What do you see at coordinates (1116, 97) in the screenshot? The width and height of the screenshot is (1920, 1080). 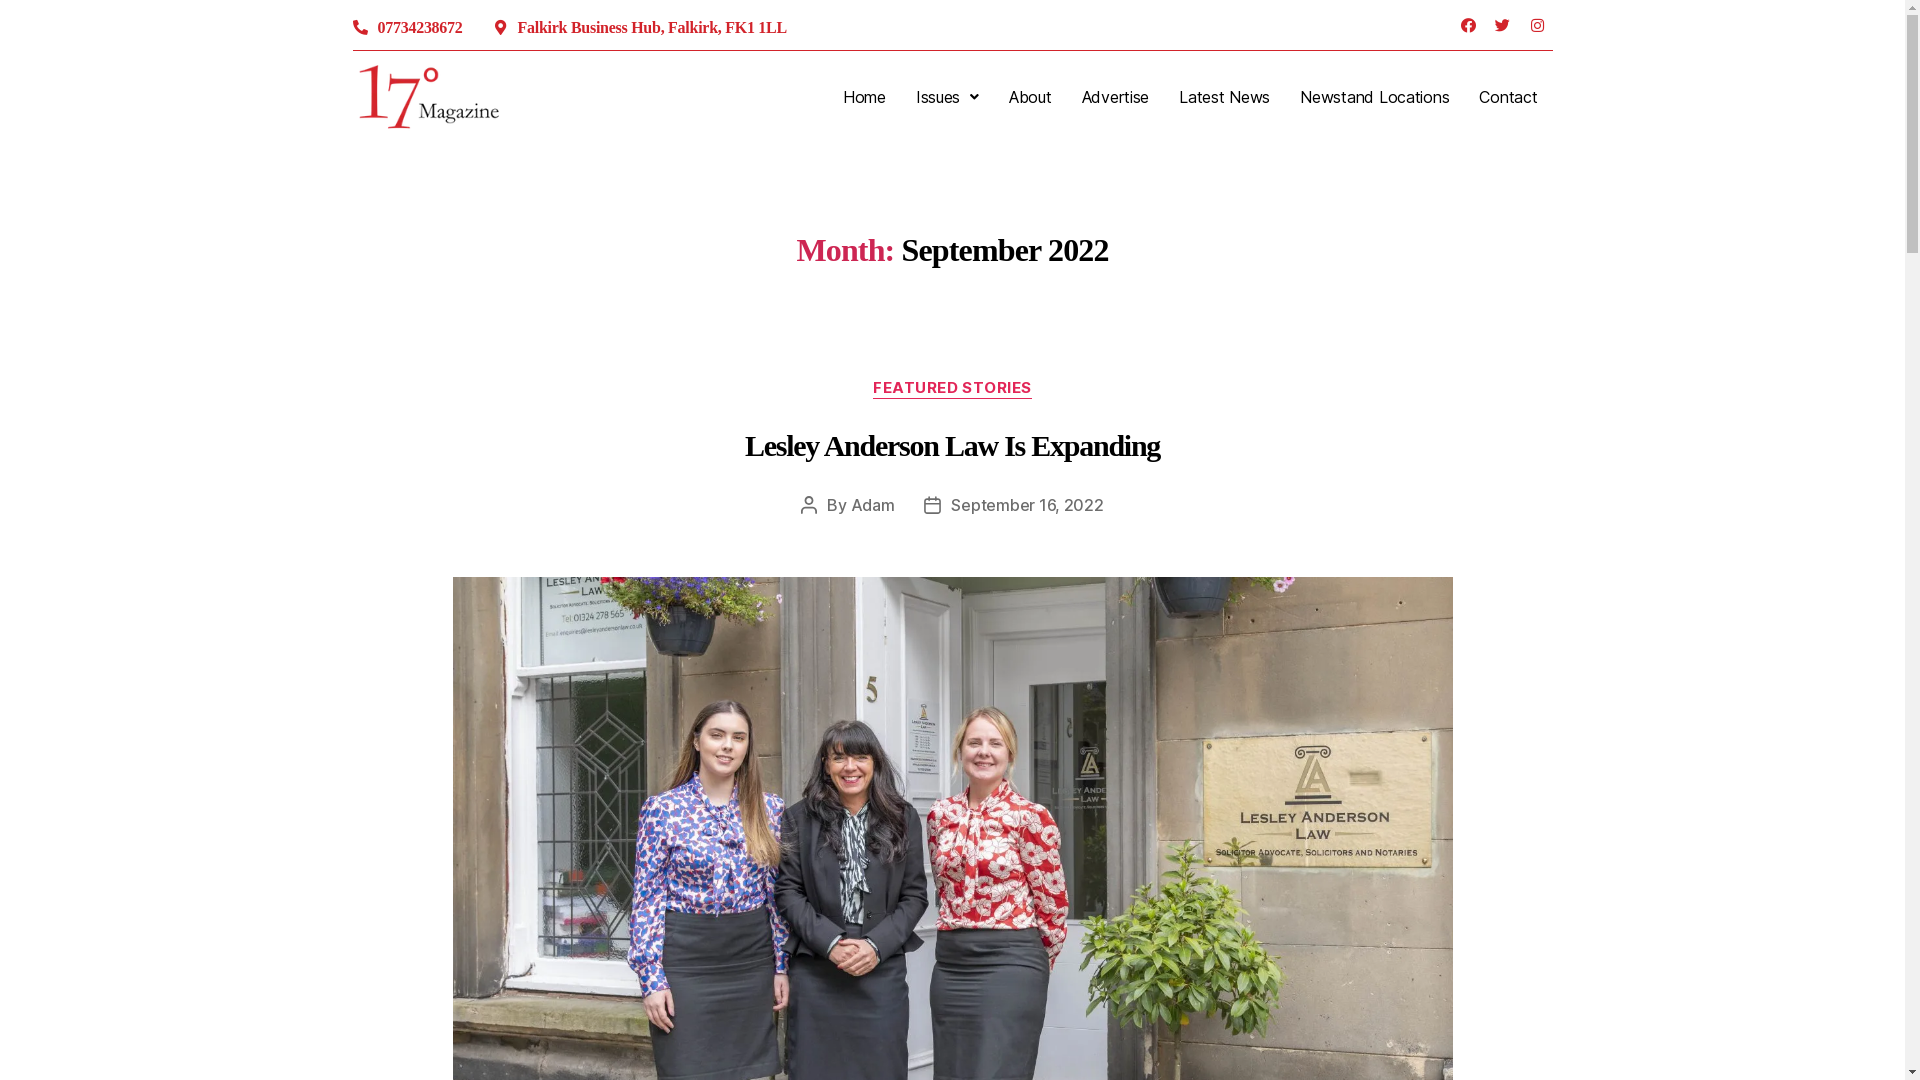 I see `Advertise` at bounding box center [1116, 97].